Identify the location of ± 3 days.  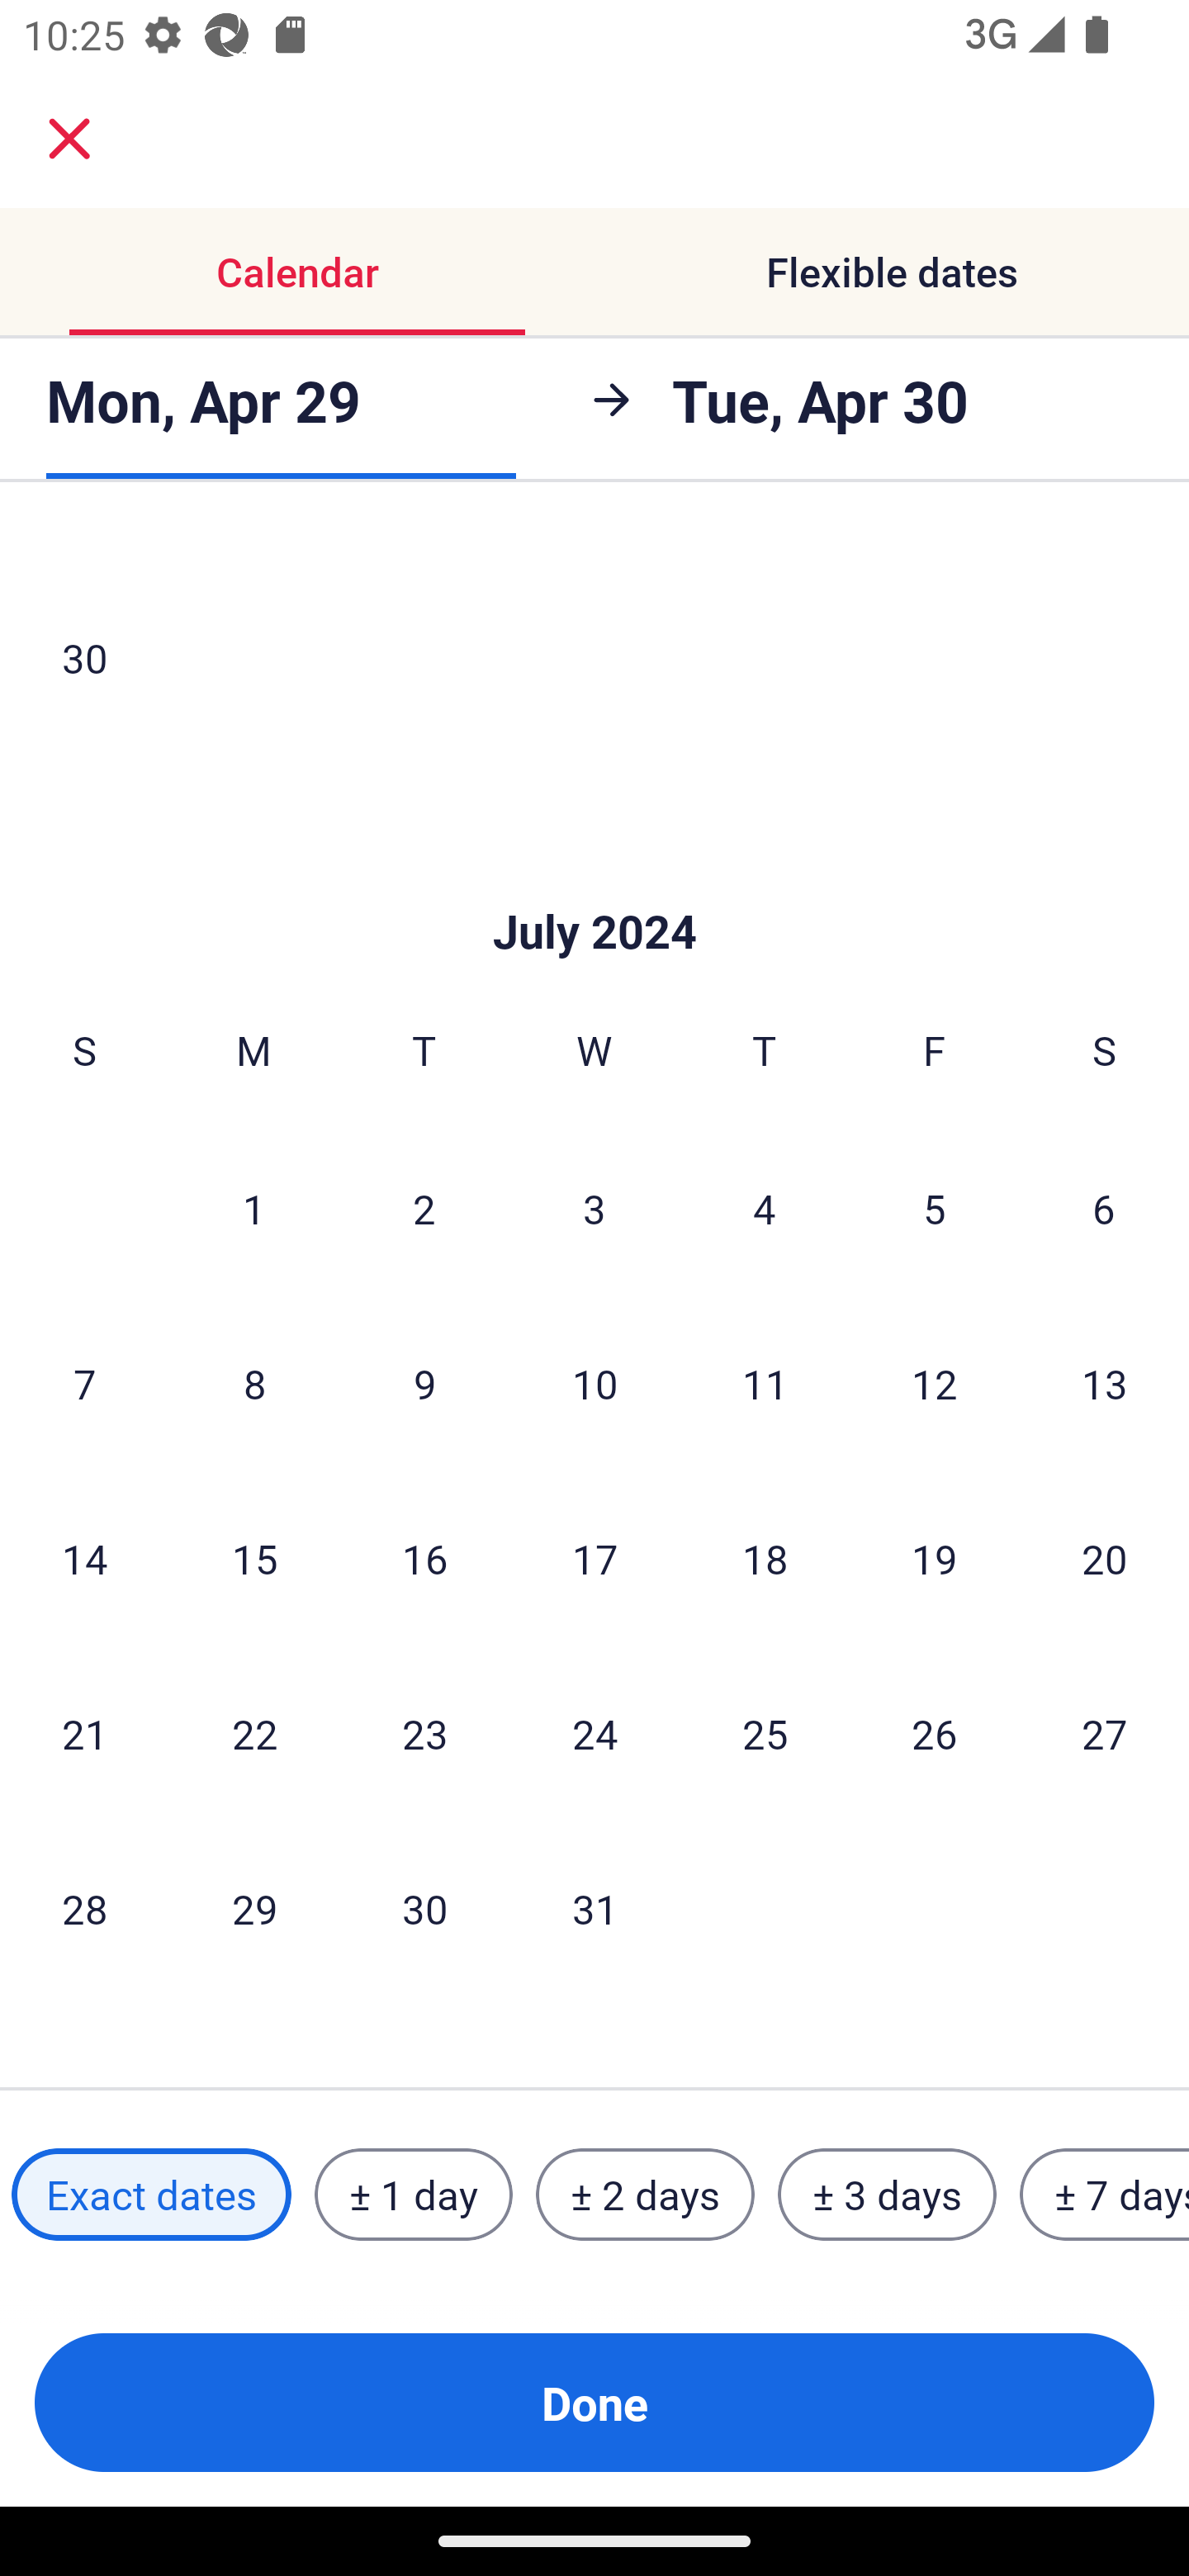
(887, 2195).